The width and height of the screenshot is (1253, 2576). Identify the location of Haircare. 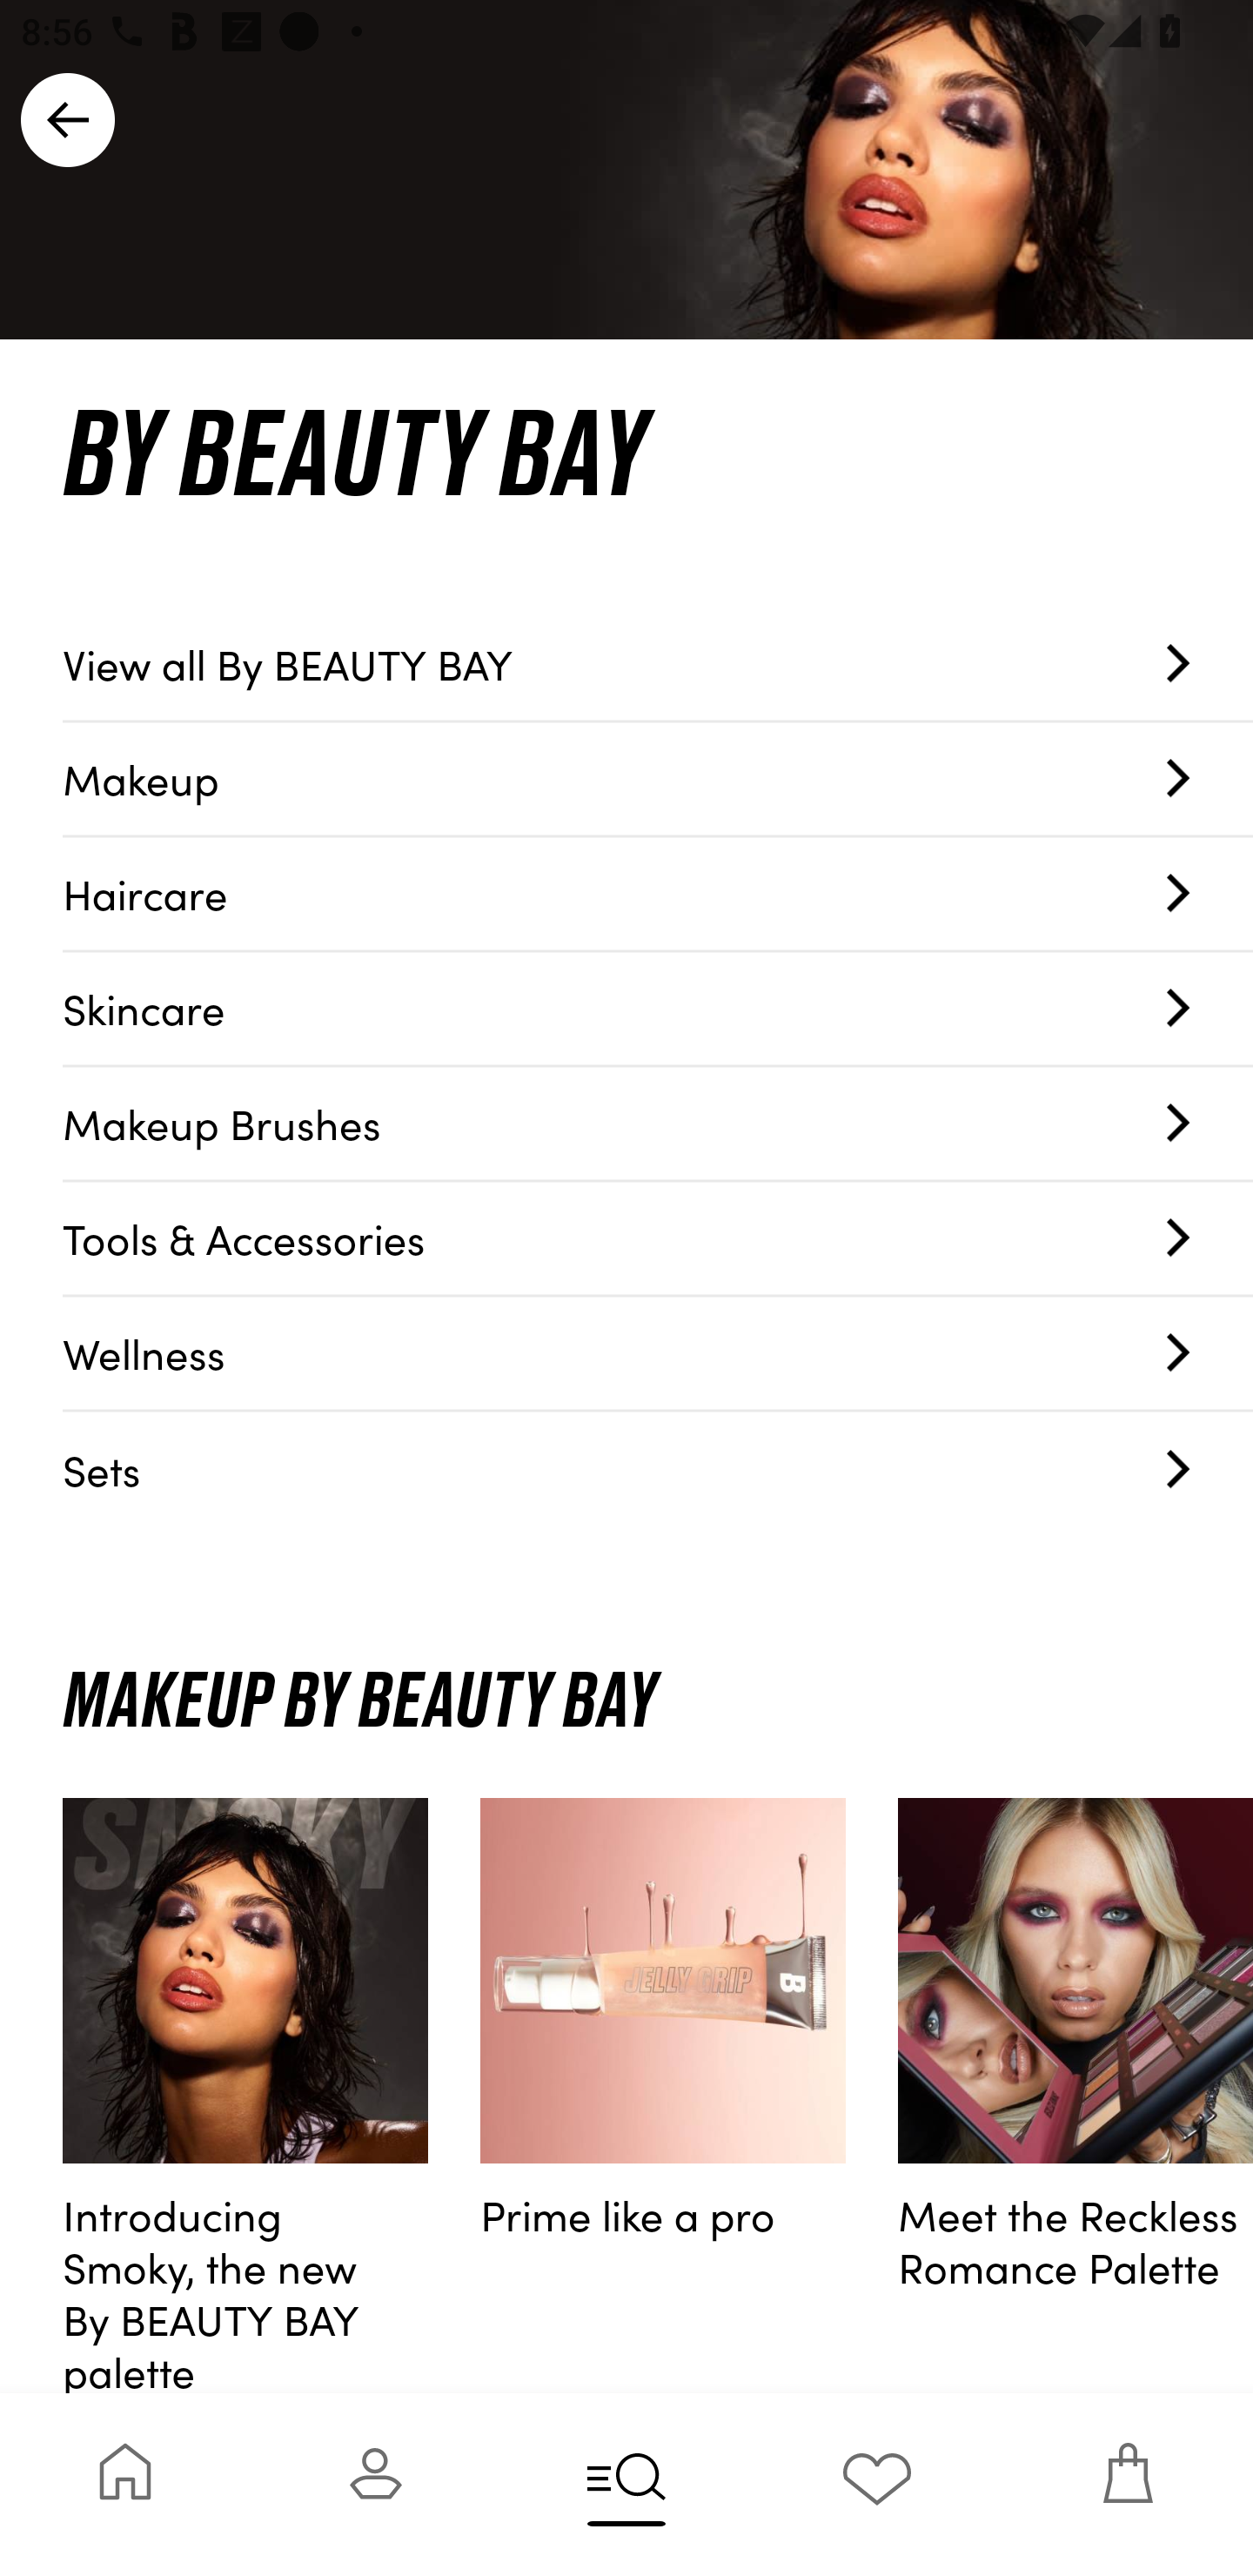
(658, 895).